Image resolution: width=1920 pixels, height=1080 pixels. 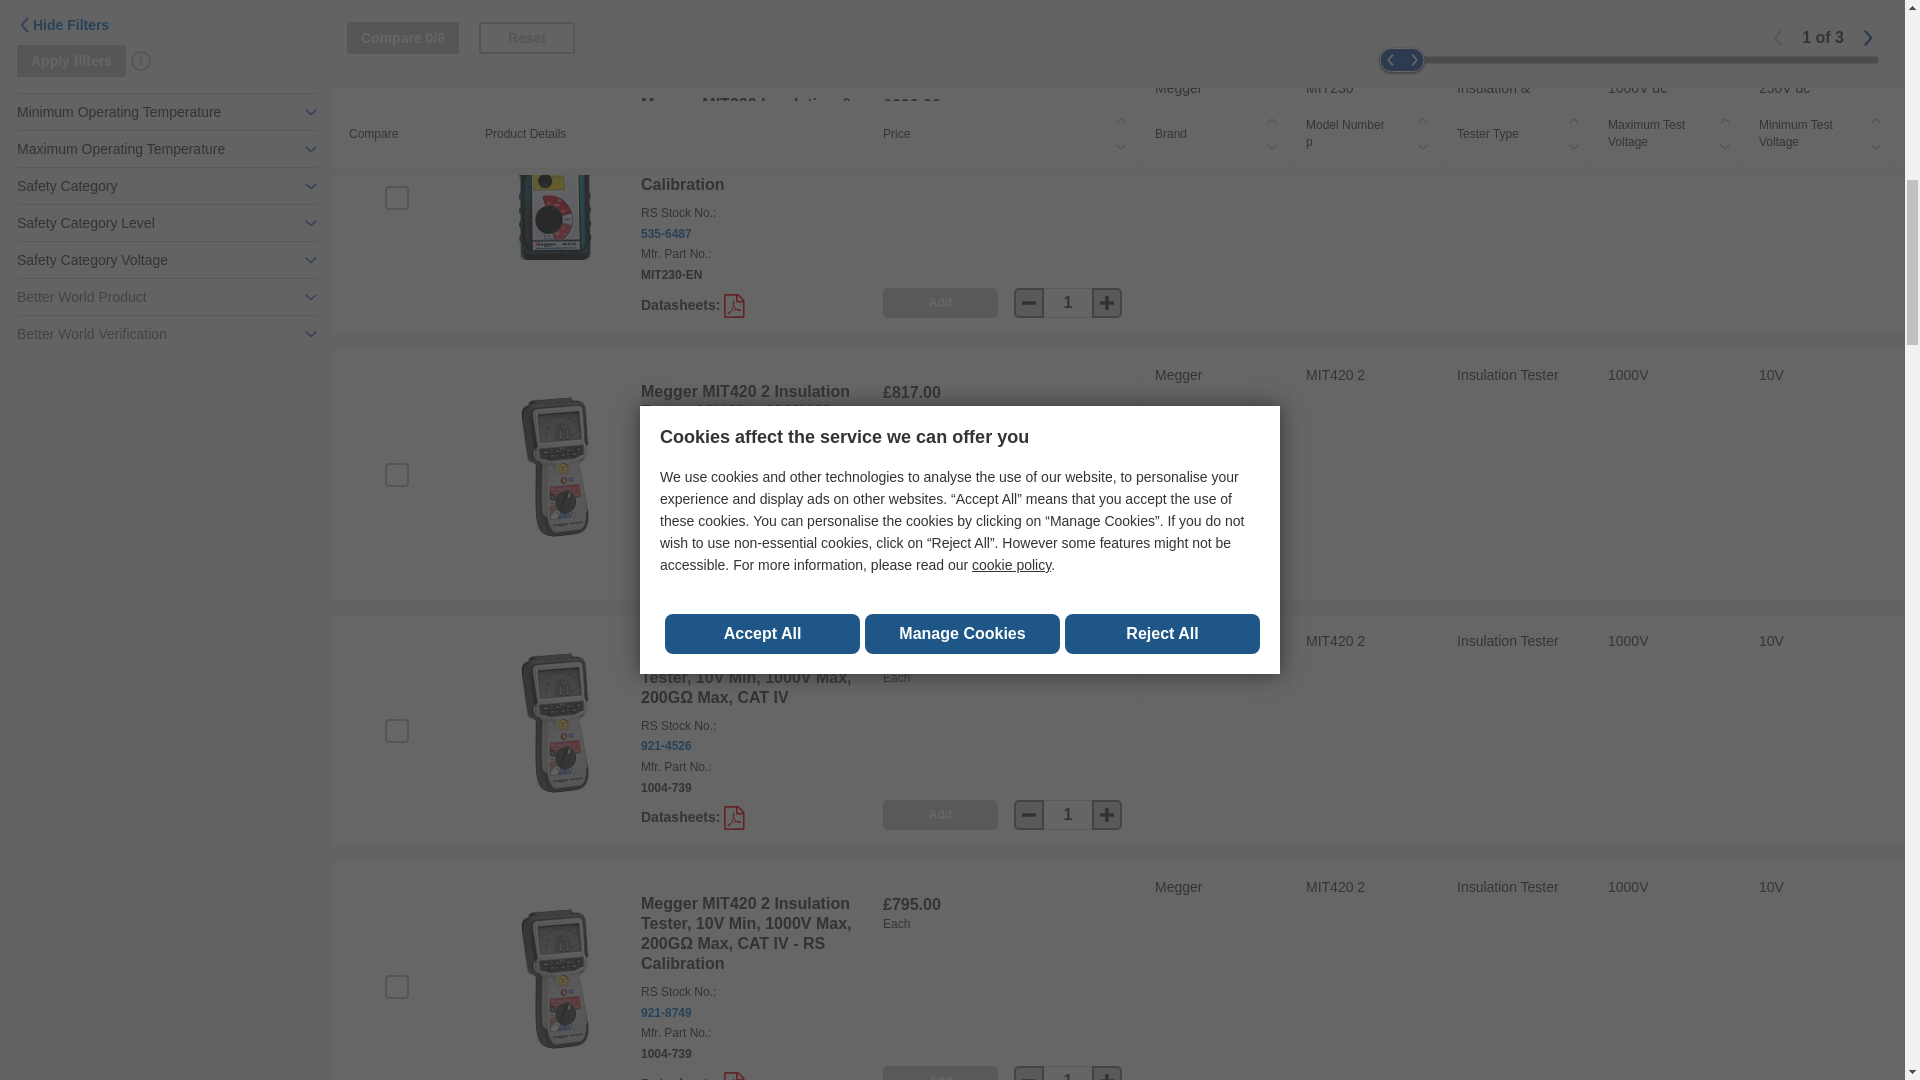 I want to click on 1, so click(x=1068, y=16).